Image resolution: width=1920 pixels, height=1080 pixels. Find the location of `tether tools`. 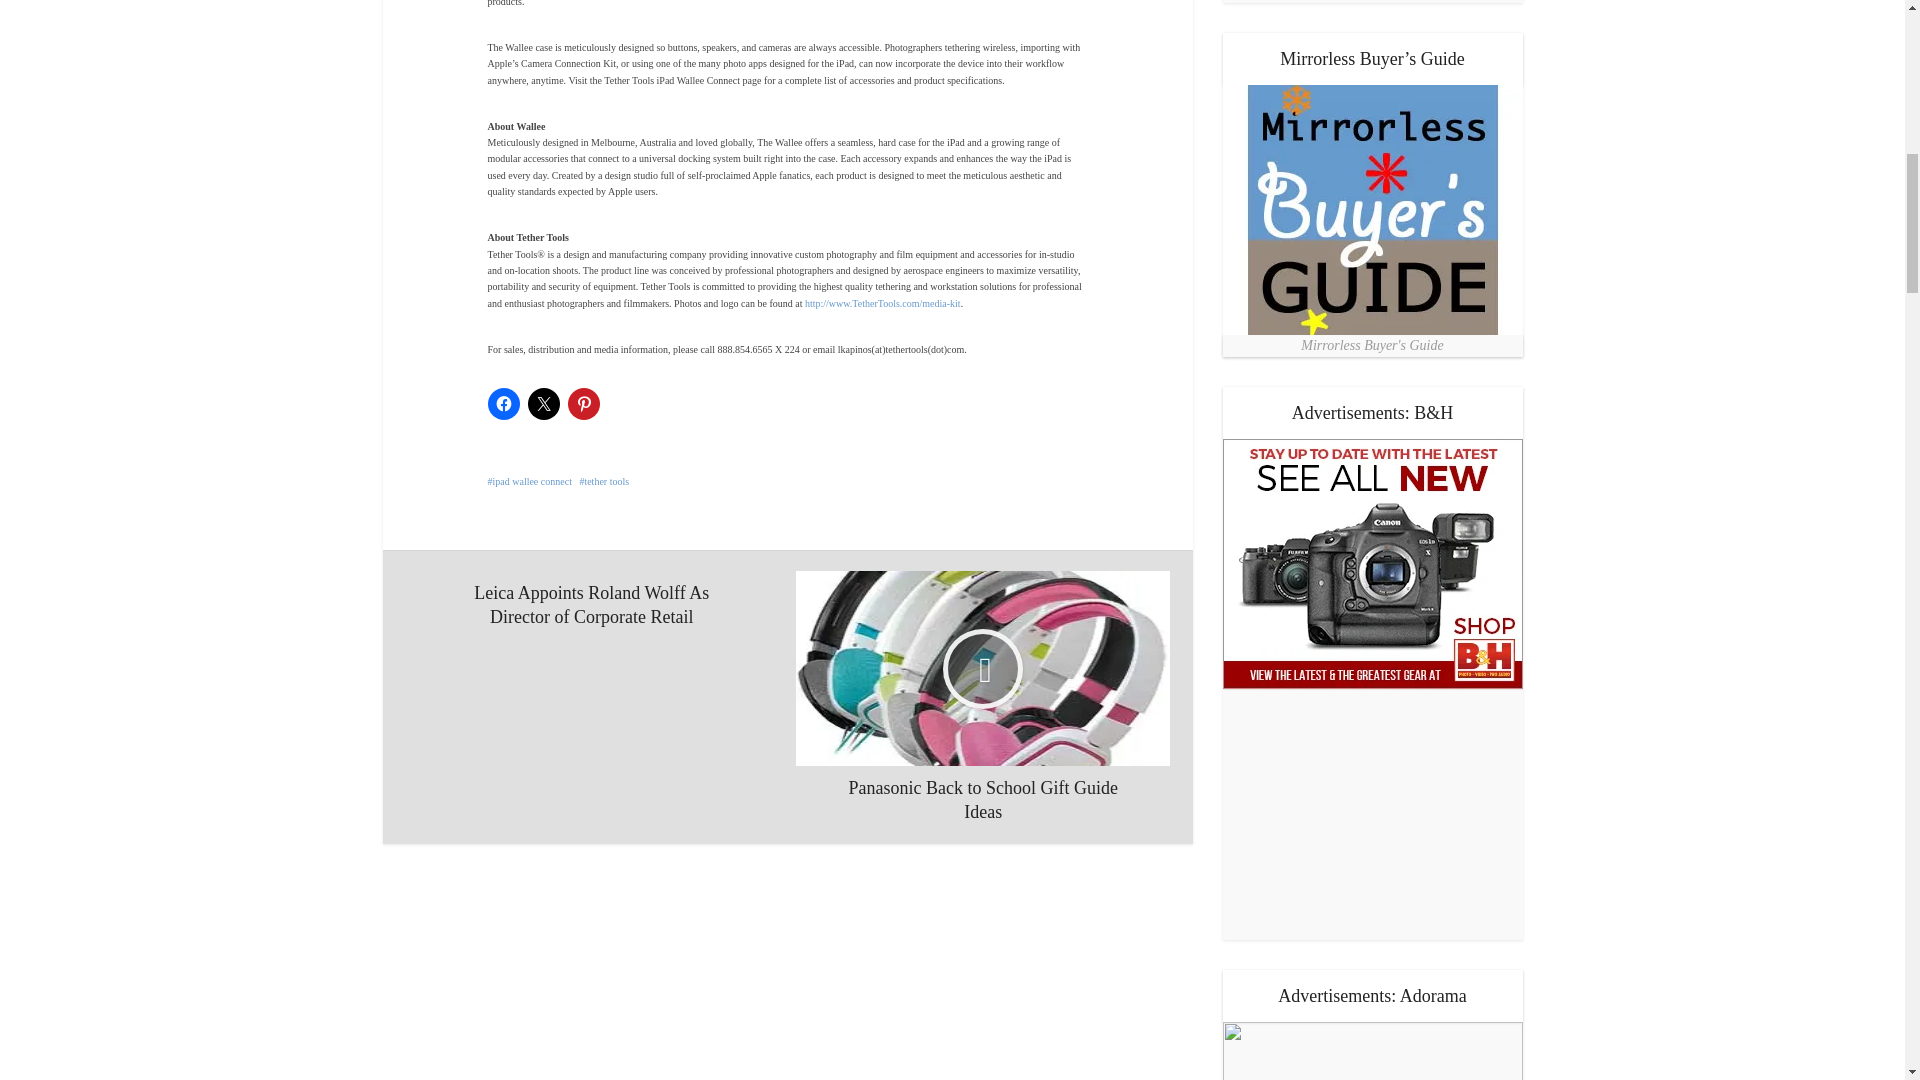

tether tools is located at coordinates (604, 482).